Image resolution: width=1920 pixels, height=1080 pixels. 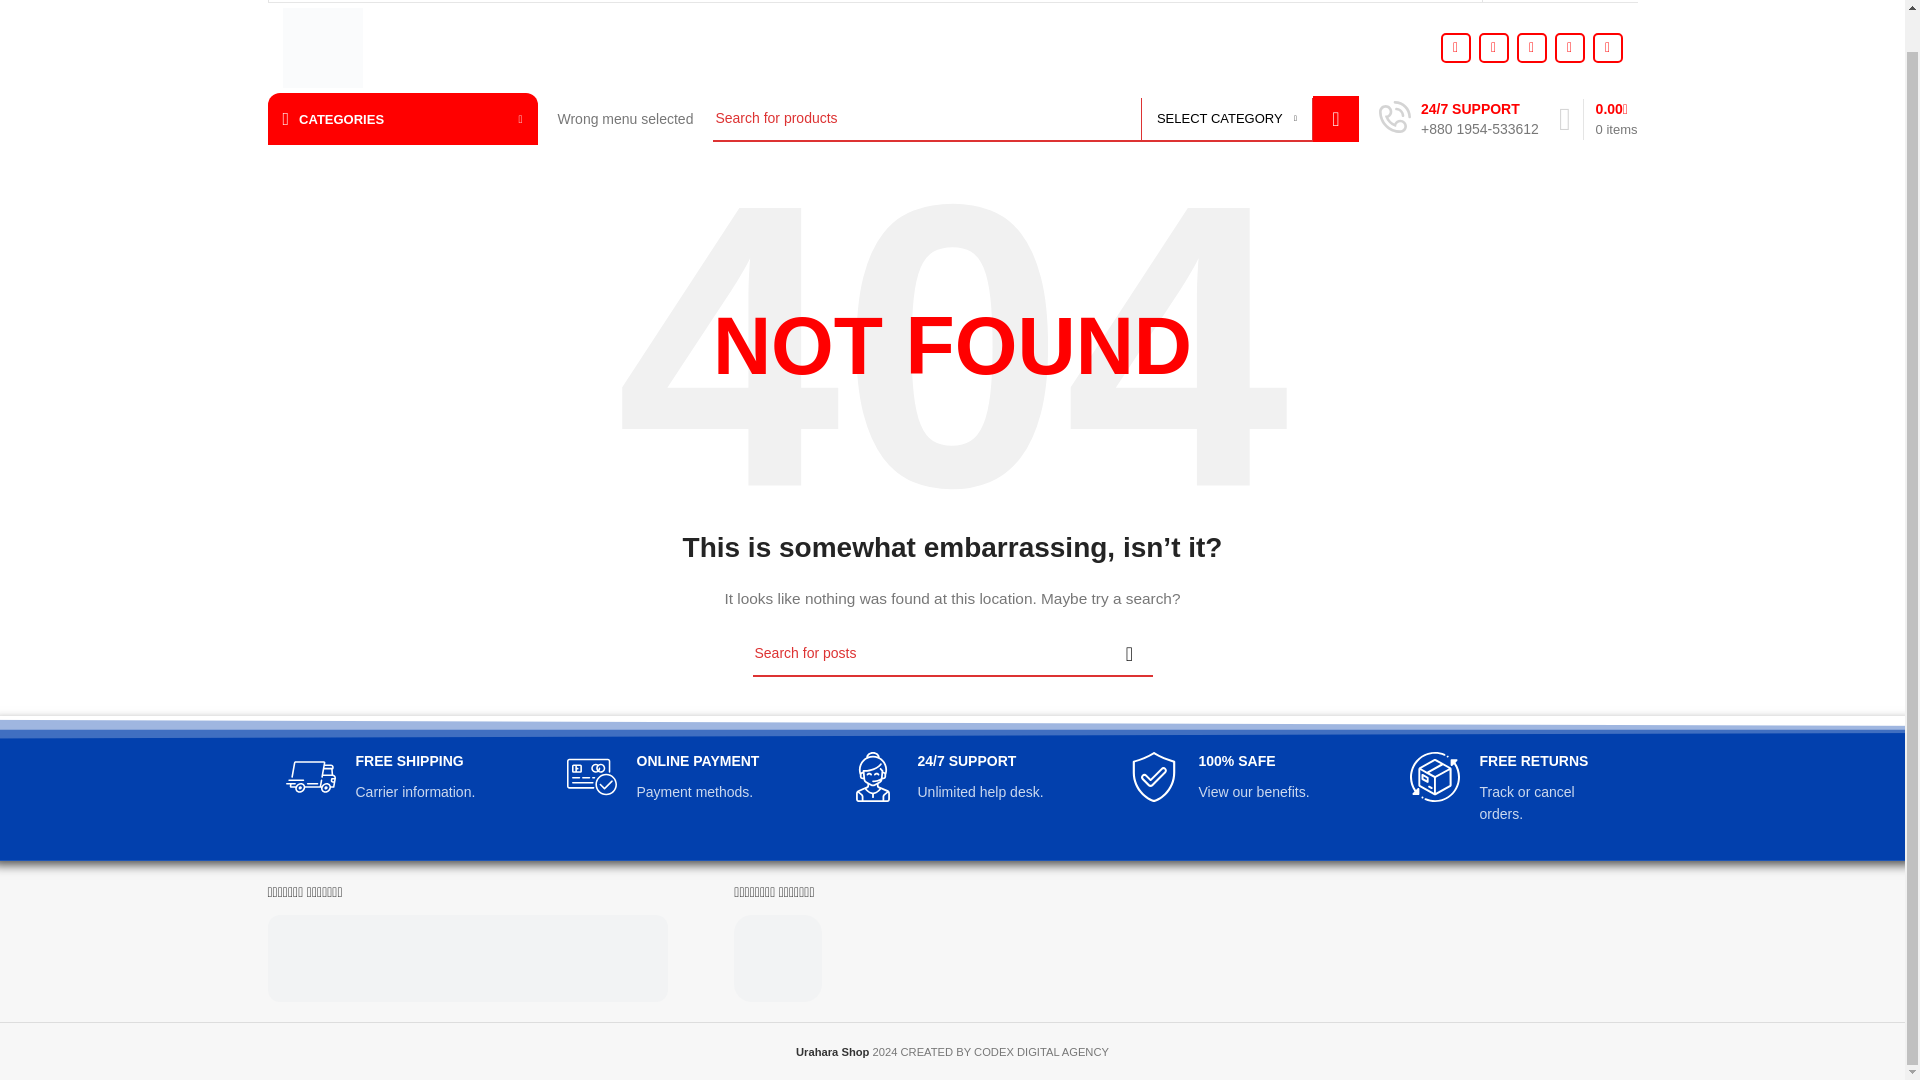 What do you see at coordinates (1226, 119) in the screenshot?
I see `SELECT CATEGORY` at bounding box center [1226, 119].